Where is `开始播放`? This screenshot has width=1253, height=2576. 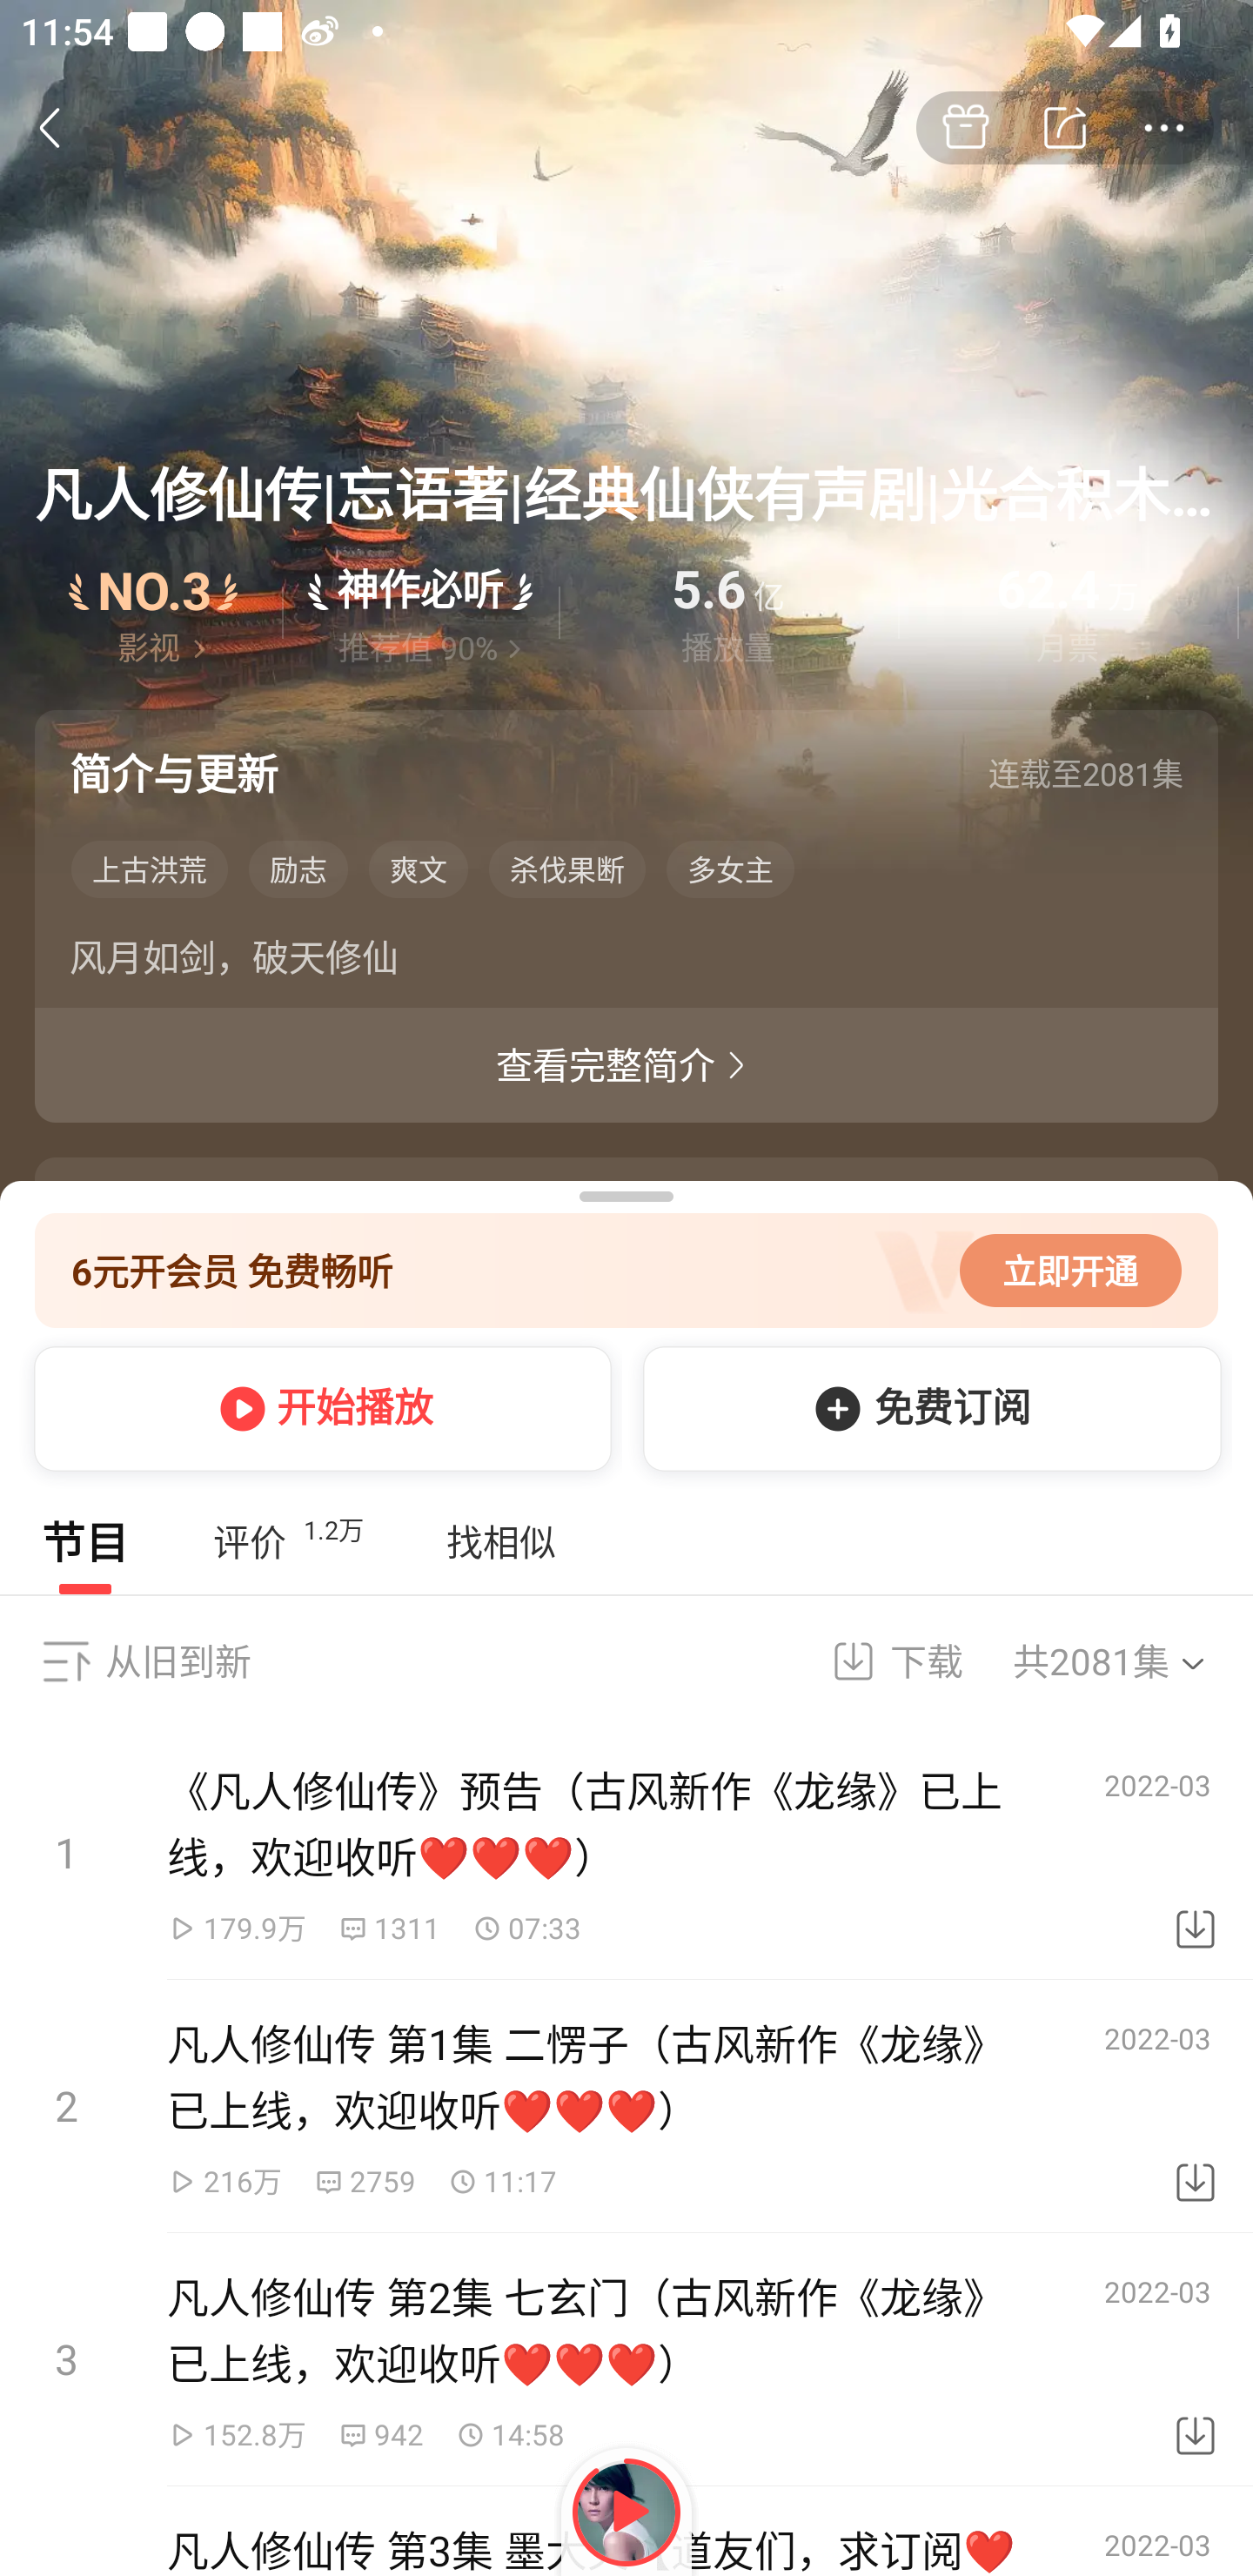 开始播放 is located at coordinates (317, 1408).